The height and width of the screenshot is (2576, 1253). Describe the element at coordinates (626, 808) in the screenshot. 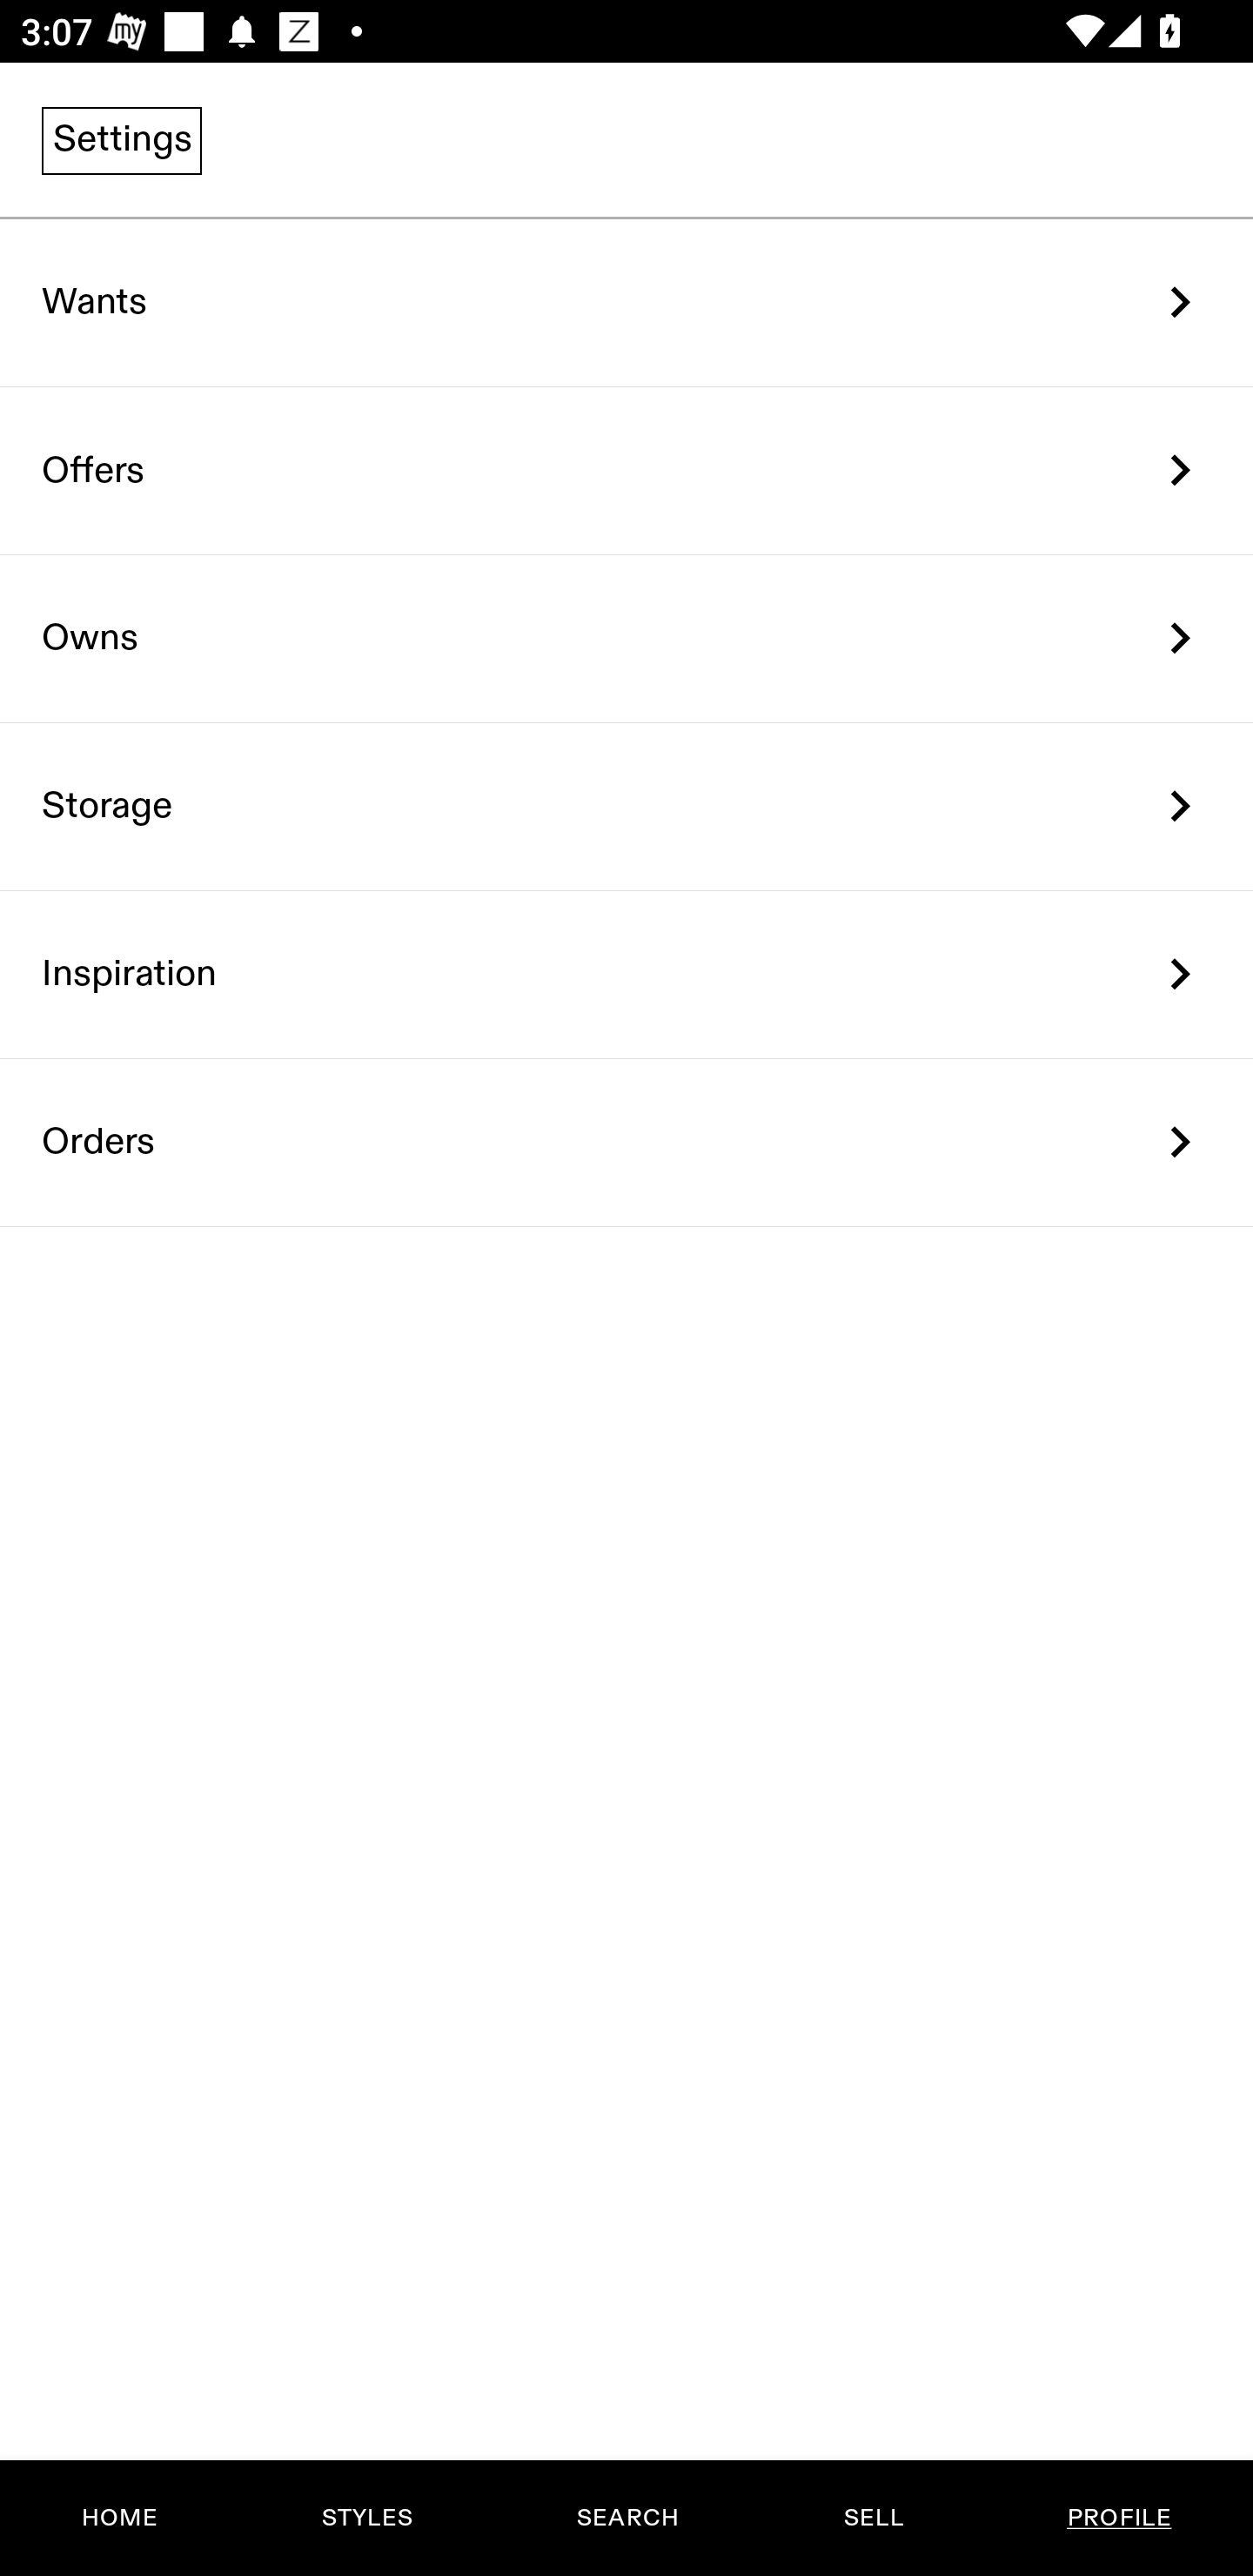

I see `Storage` at that location.